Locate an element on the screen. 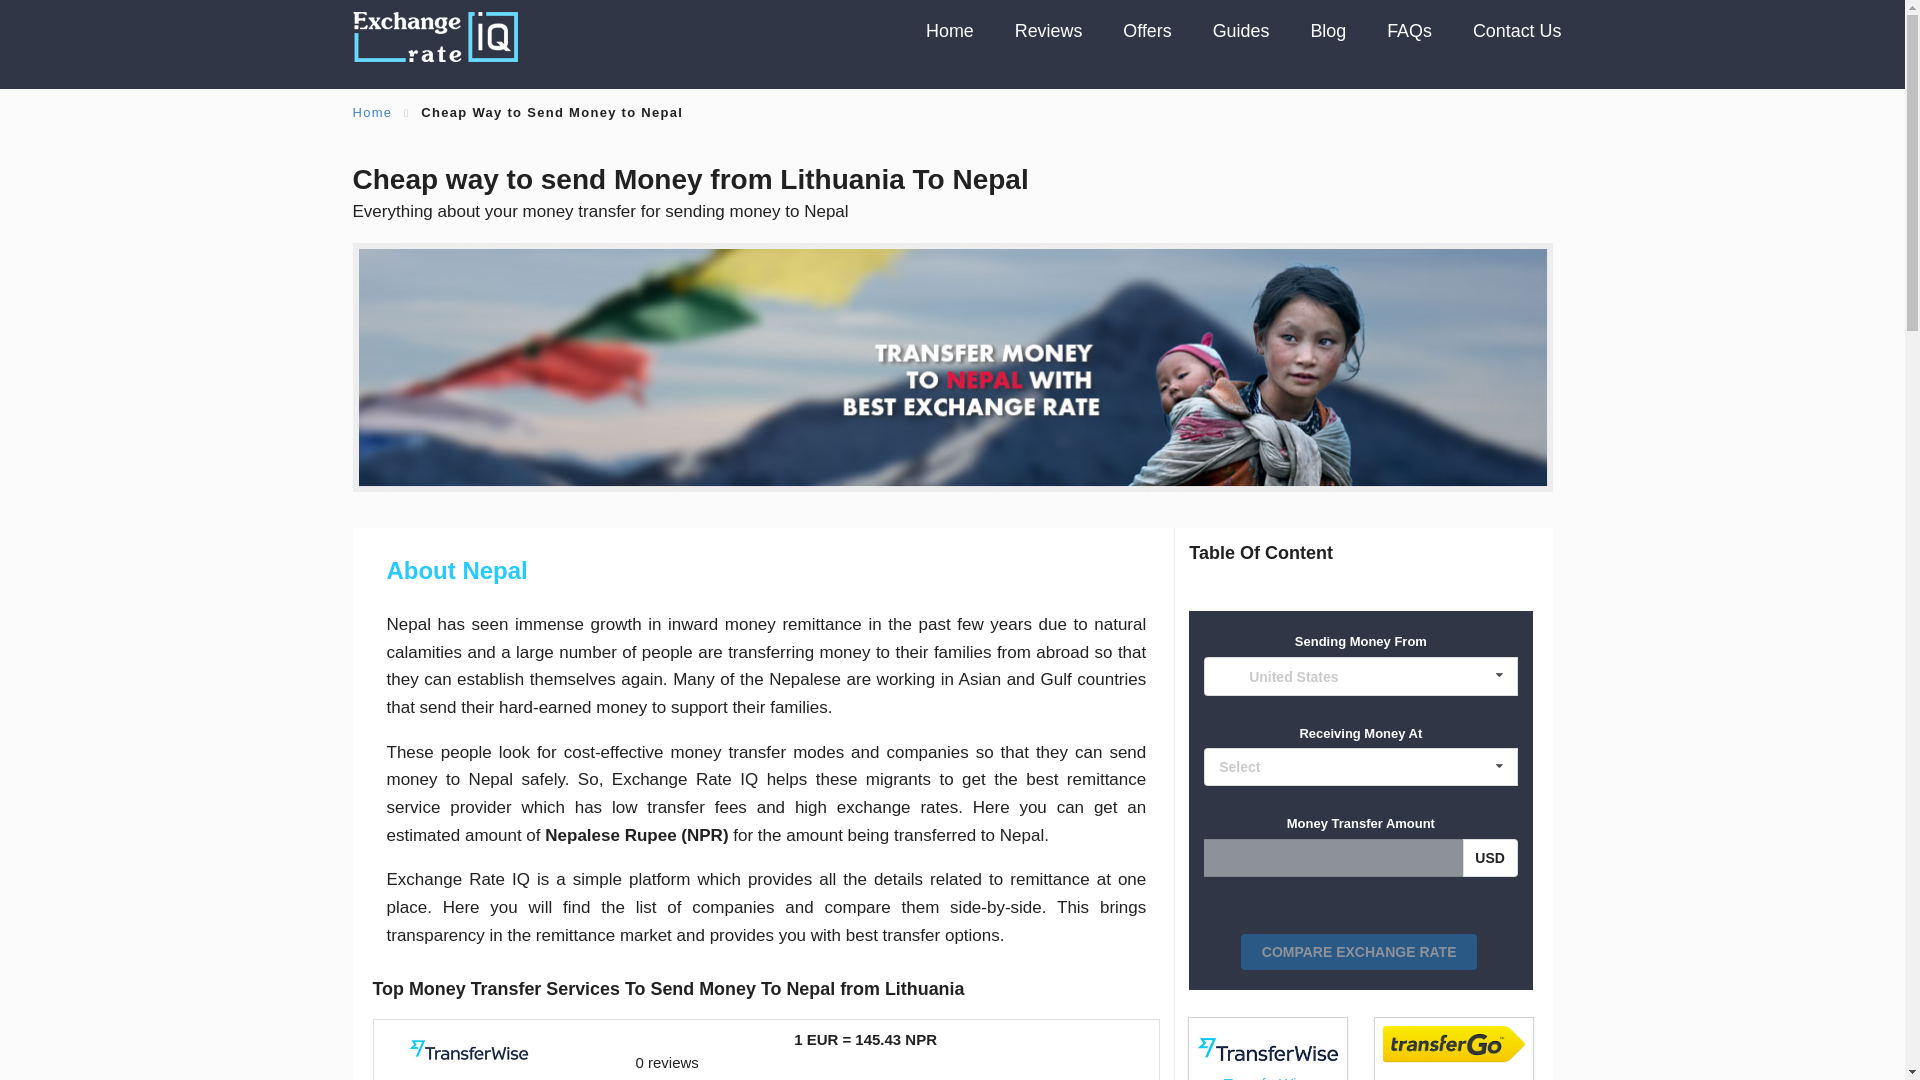 This screenshot has width=1920, height=1080. Exchangerateiq contact info is located at coordinates (1453, 1053).